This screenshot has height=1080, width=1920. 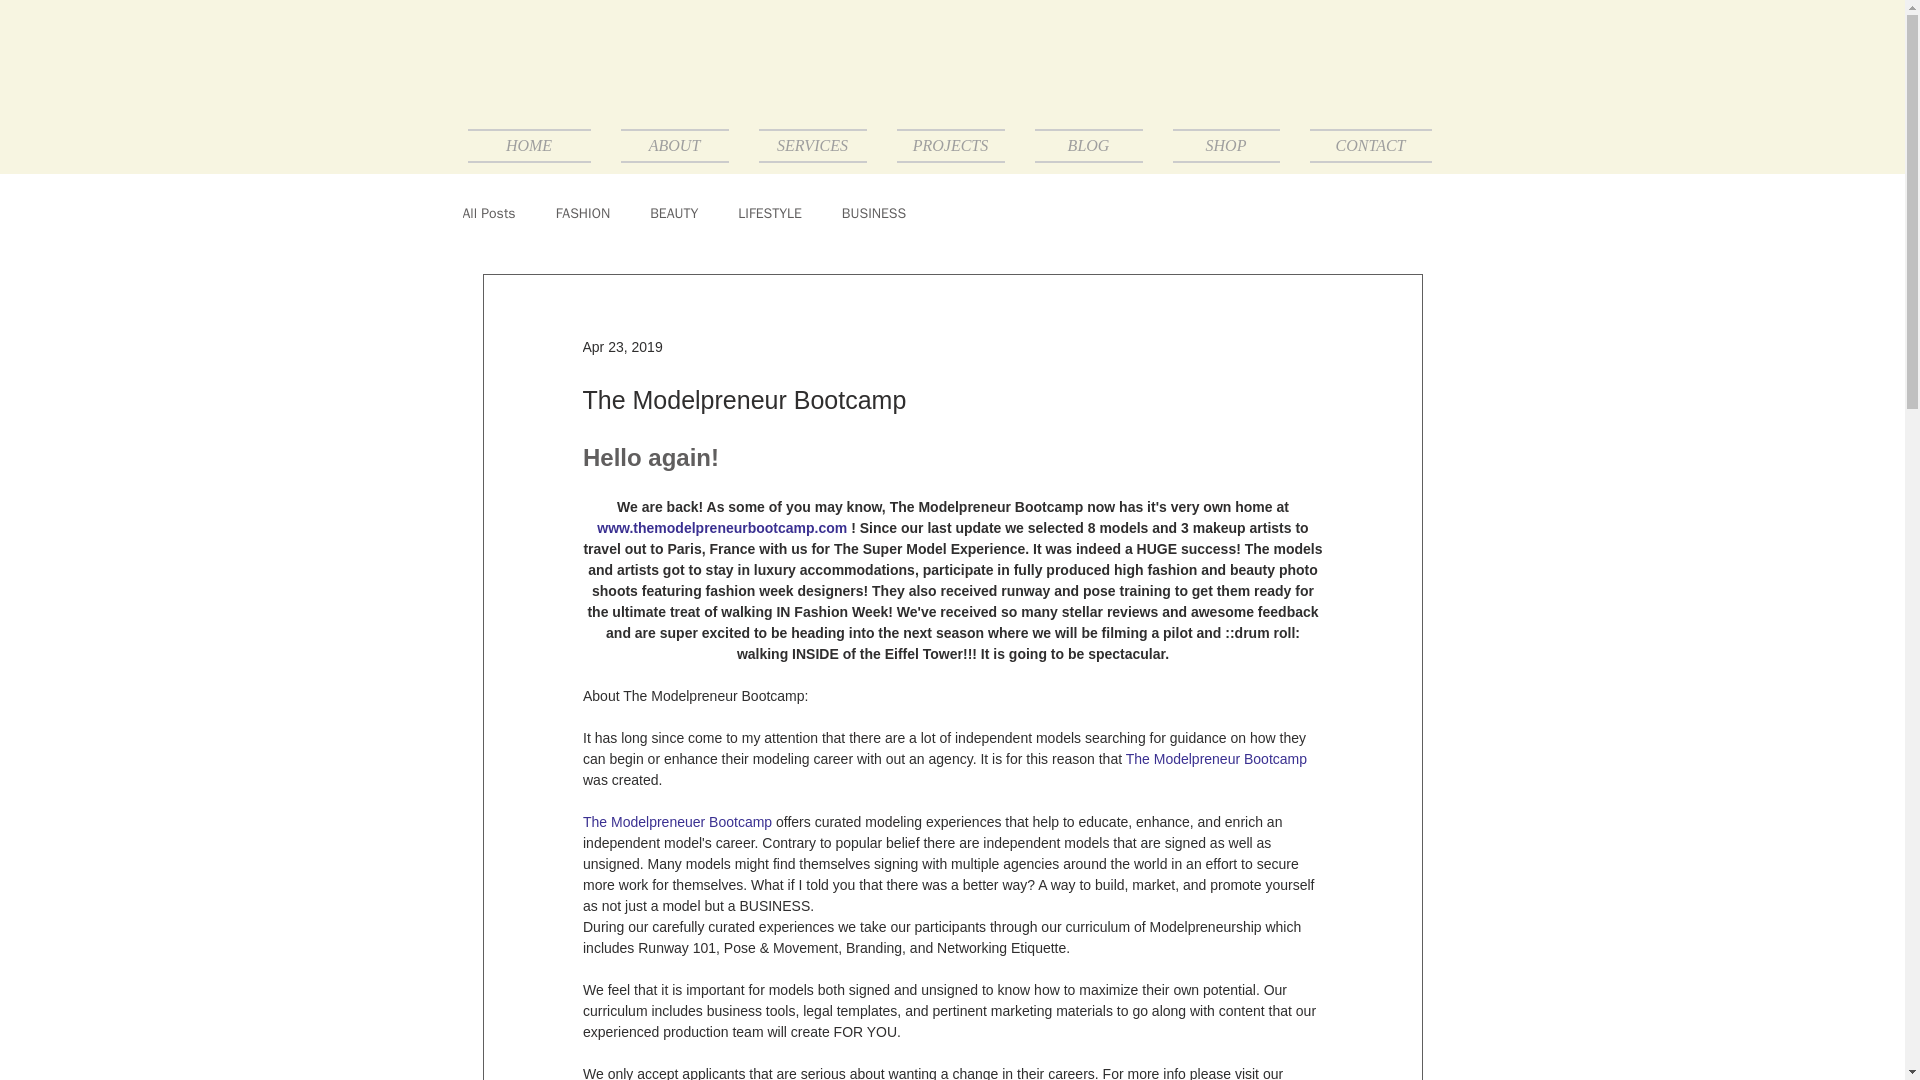 I want to click on ABOUT, so click(x=675, y=146).